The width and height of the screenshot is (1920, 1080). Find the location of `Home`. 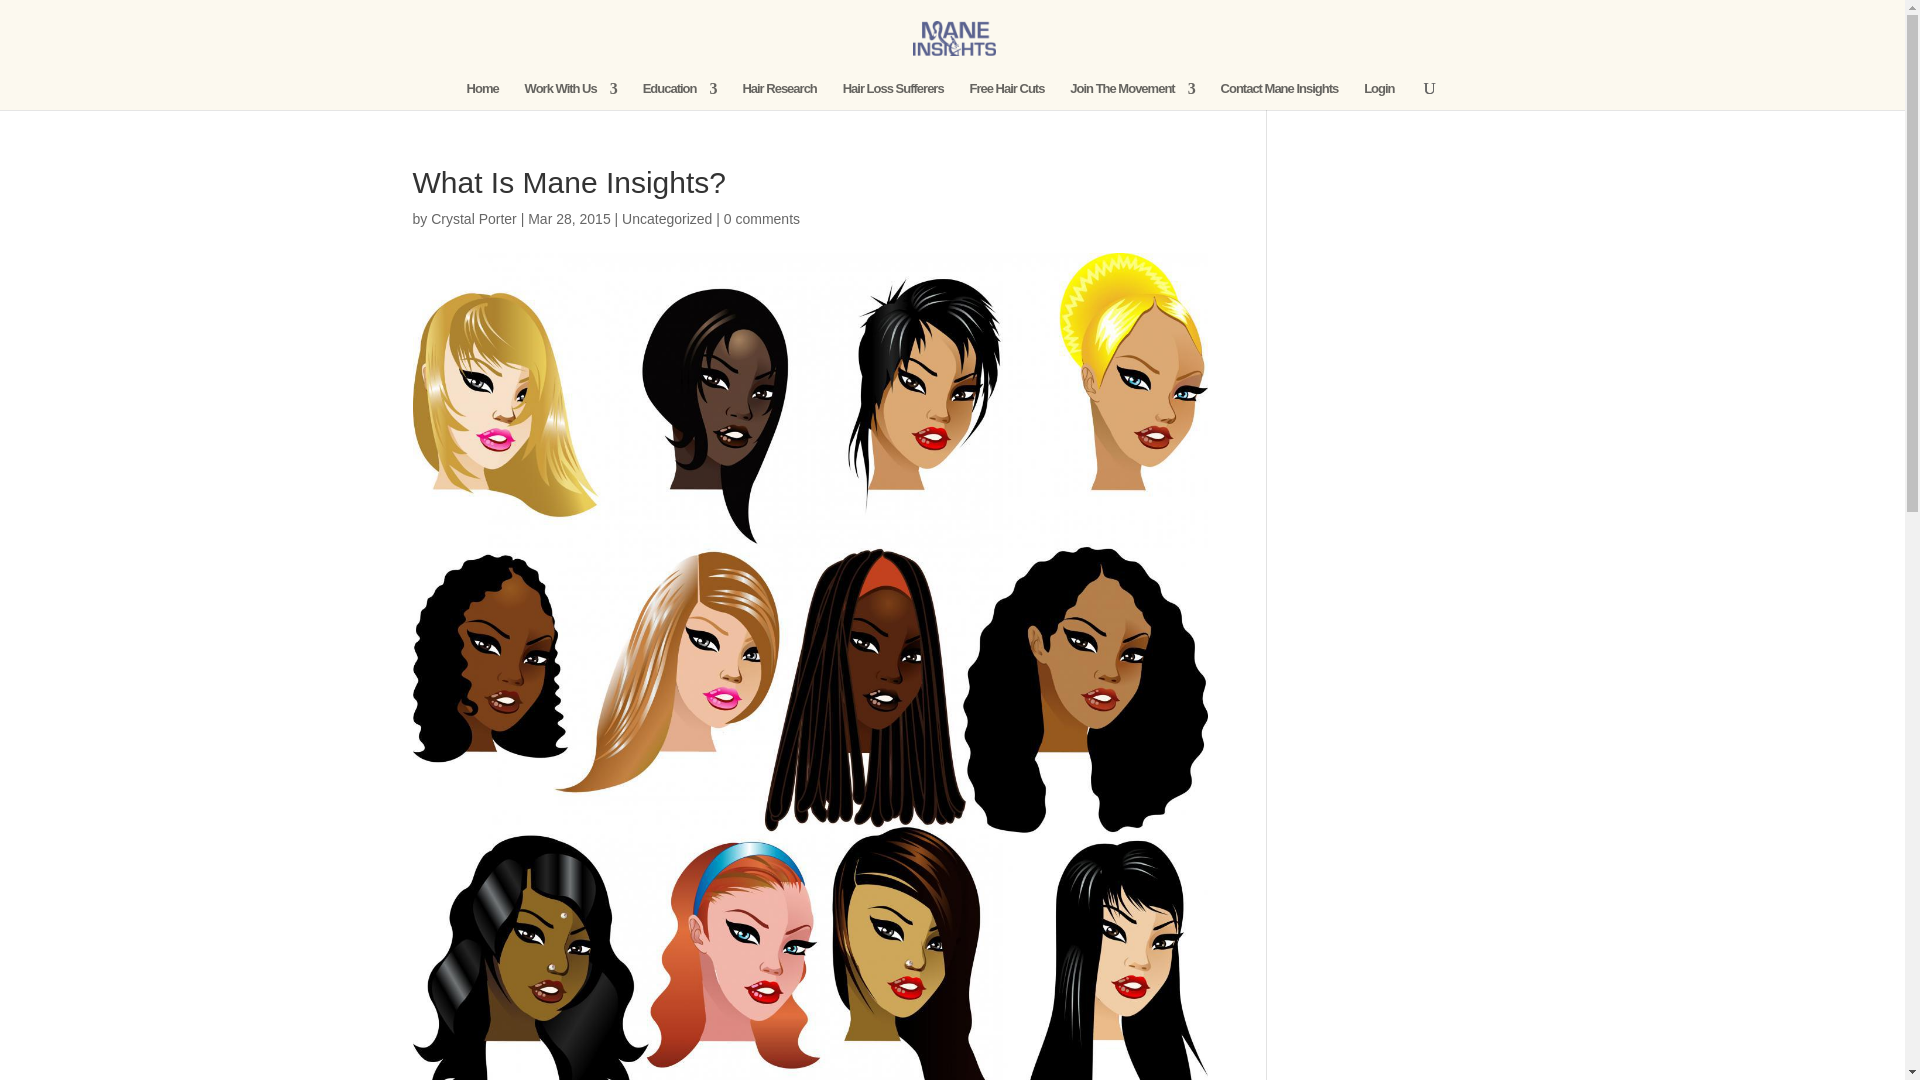

Home is located at coordinates (482, 96).